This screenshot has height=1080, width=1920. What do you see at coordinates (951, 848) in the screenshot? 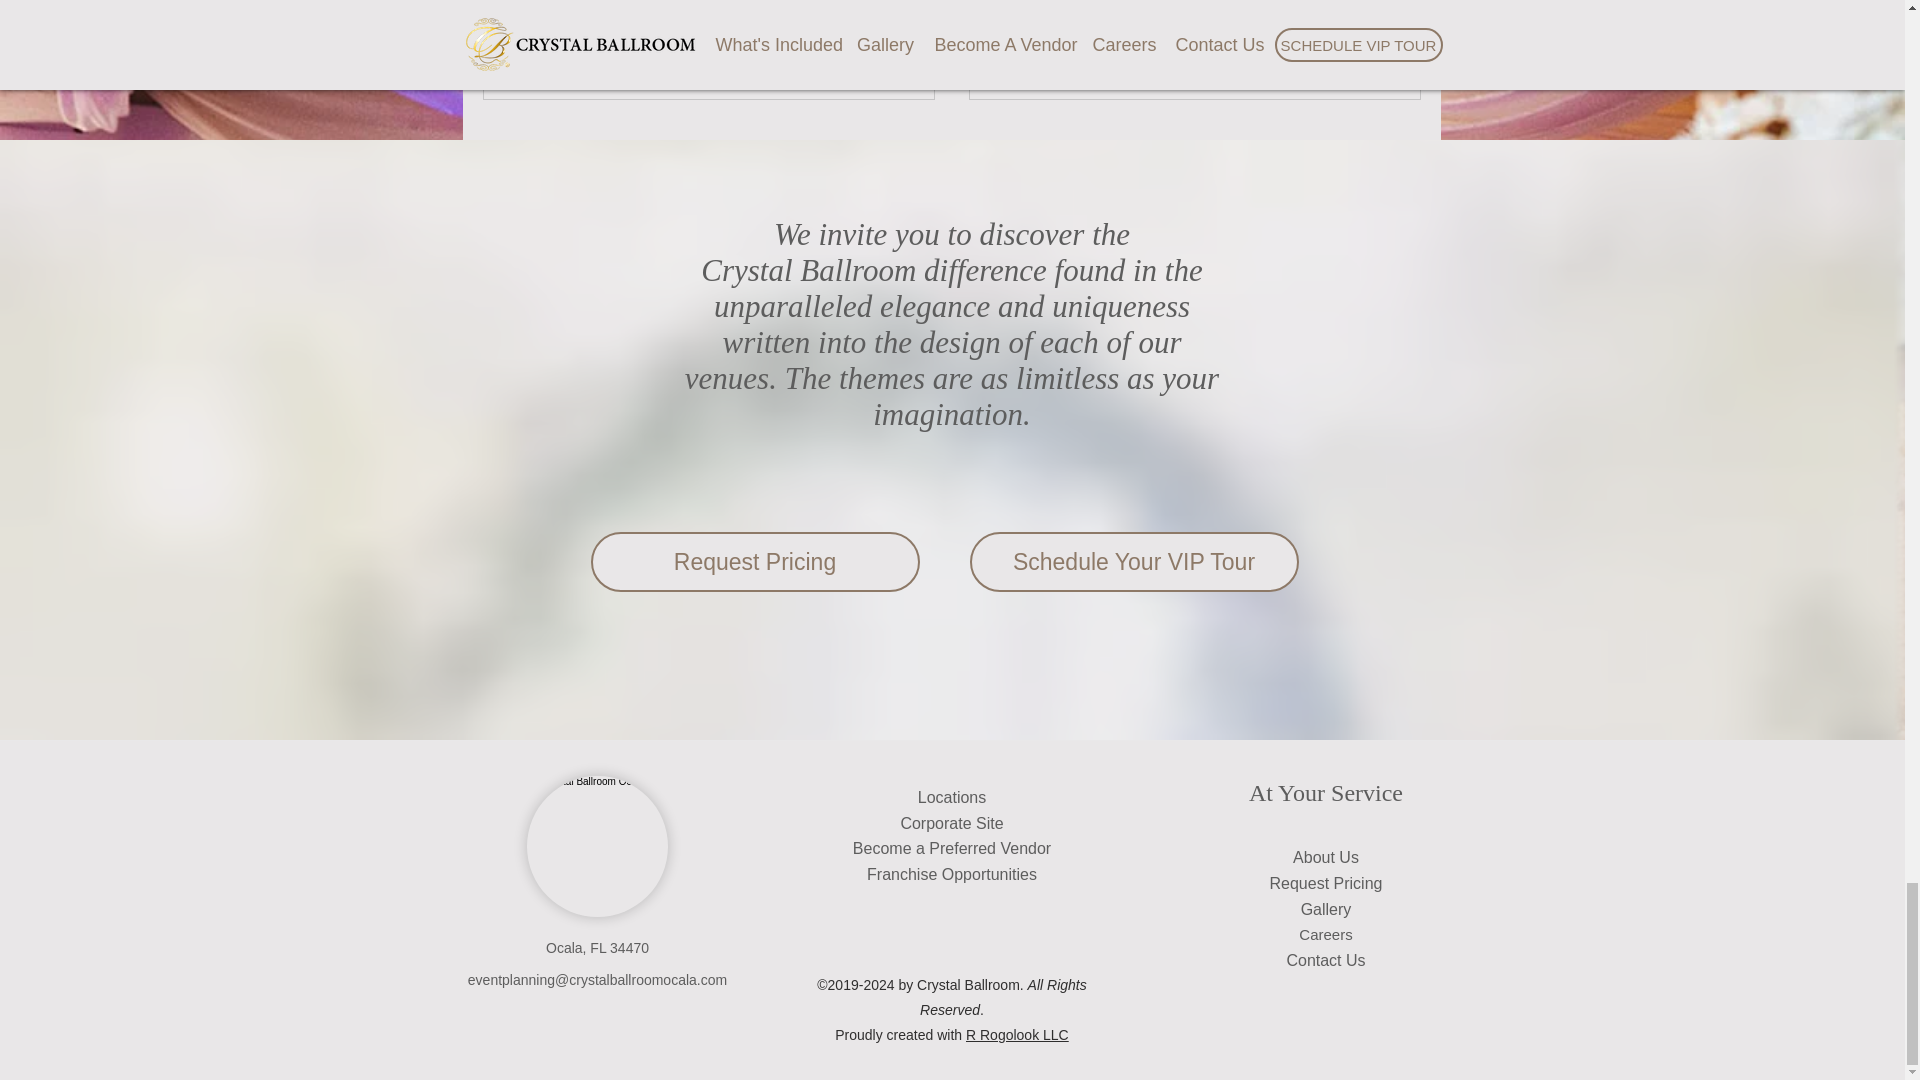
I see `Become a Preferred Vendor` at bounding box center [951, 848].